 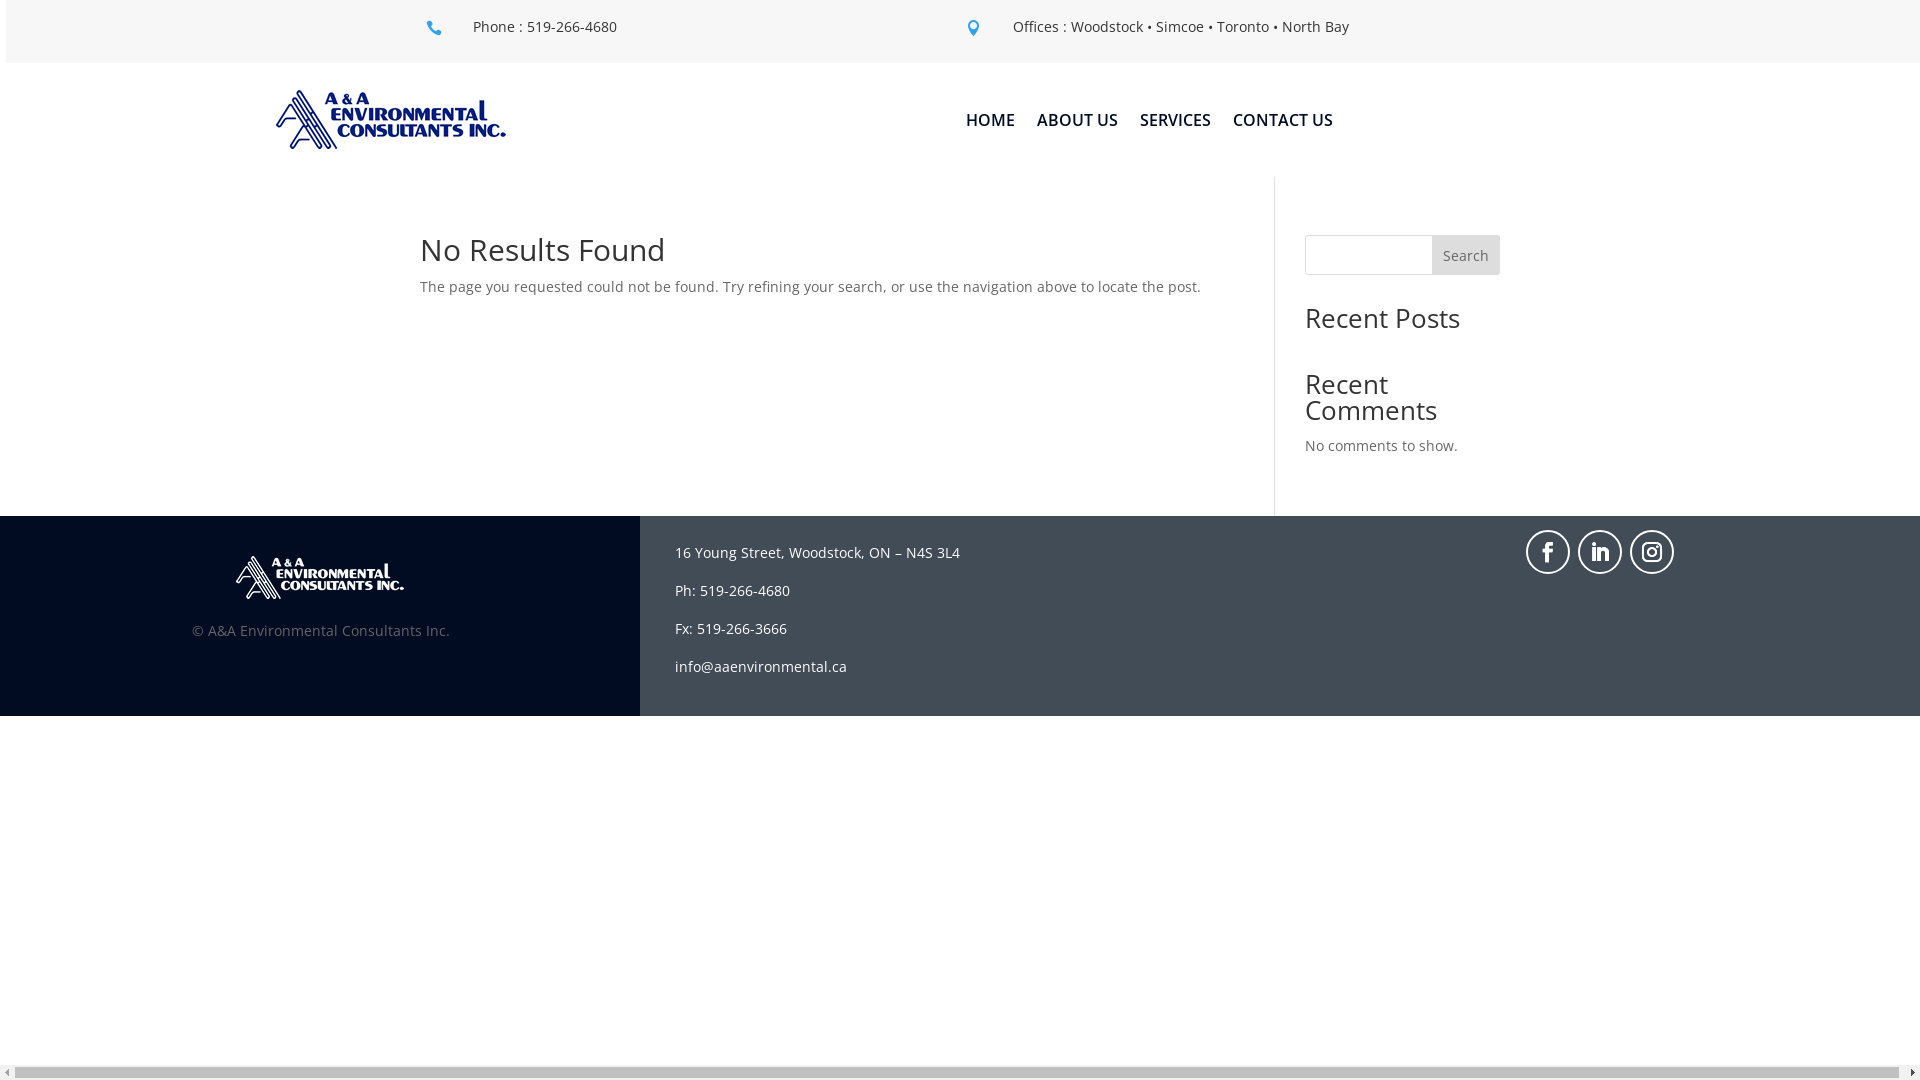 I want to click on Follow on Facebook, so click(x=1548, y=552).